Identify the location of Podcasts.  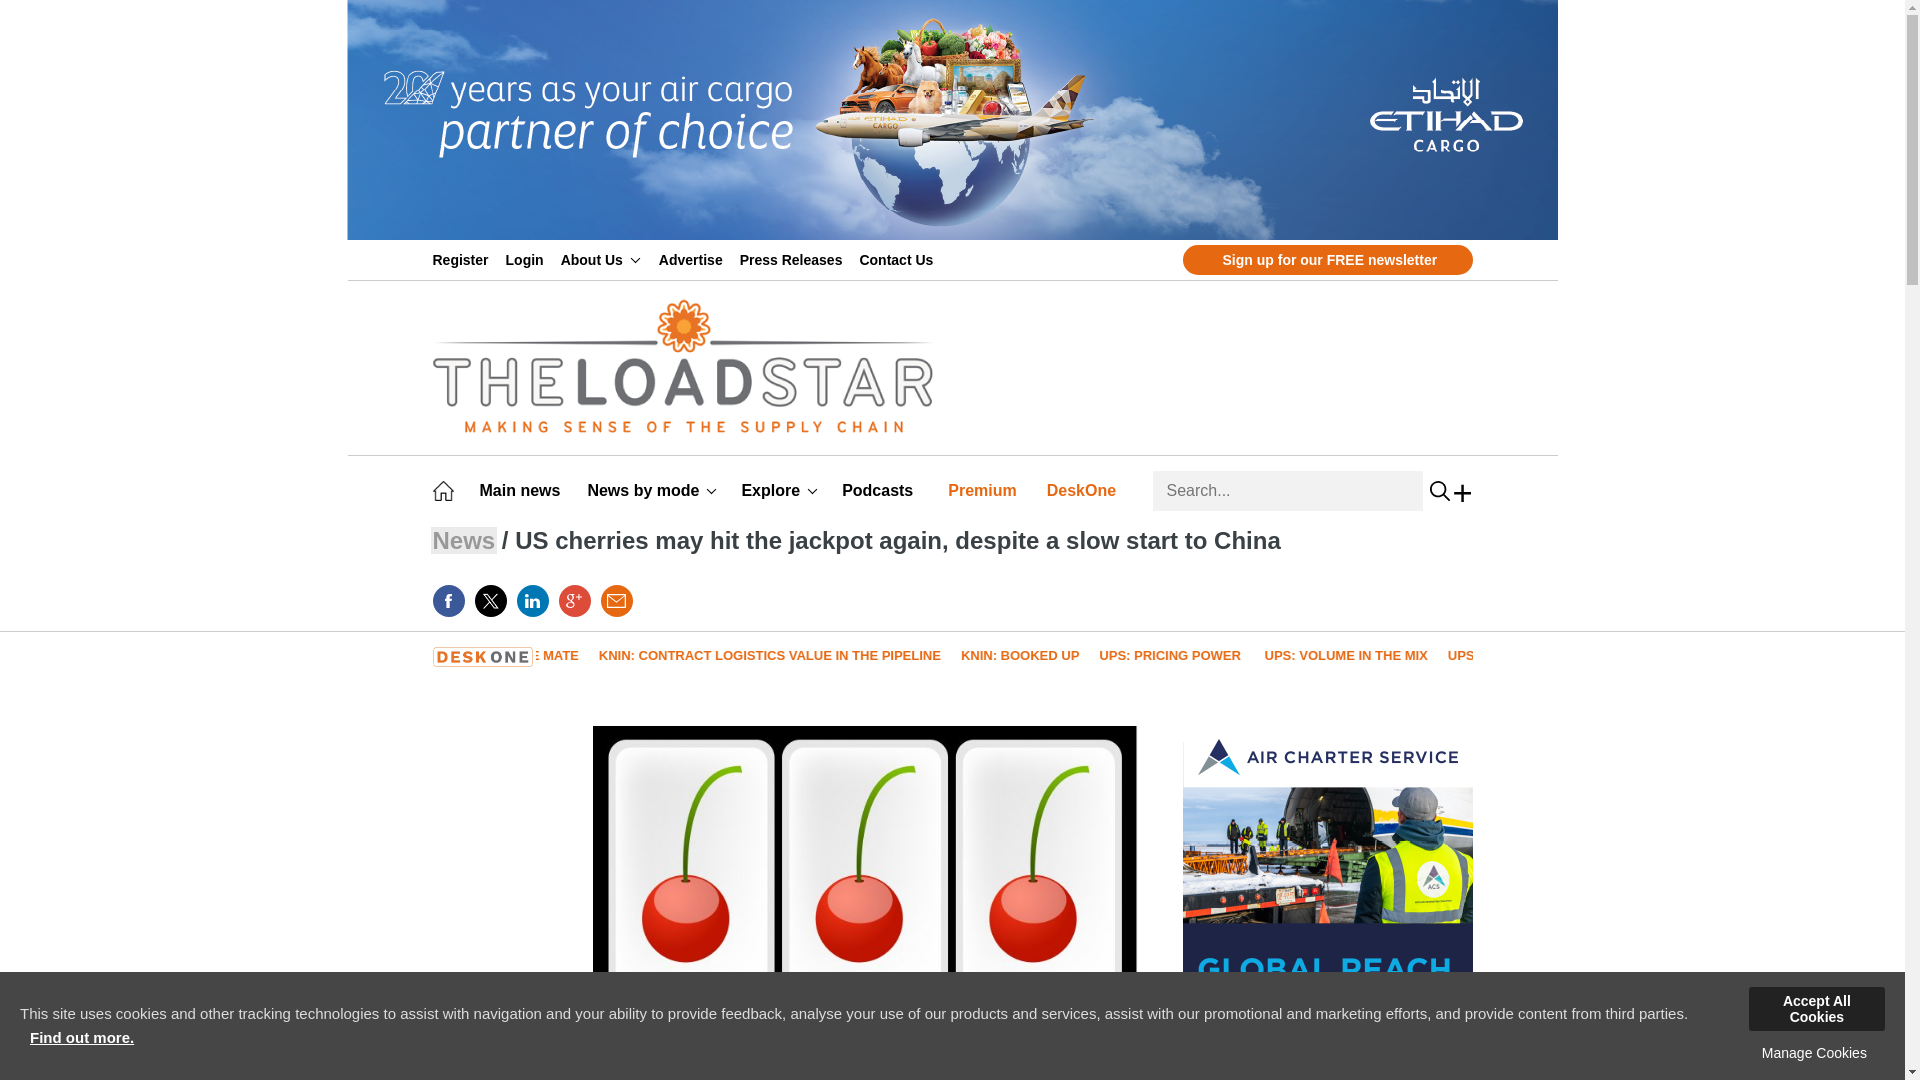
(880, 490).